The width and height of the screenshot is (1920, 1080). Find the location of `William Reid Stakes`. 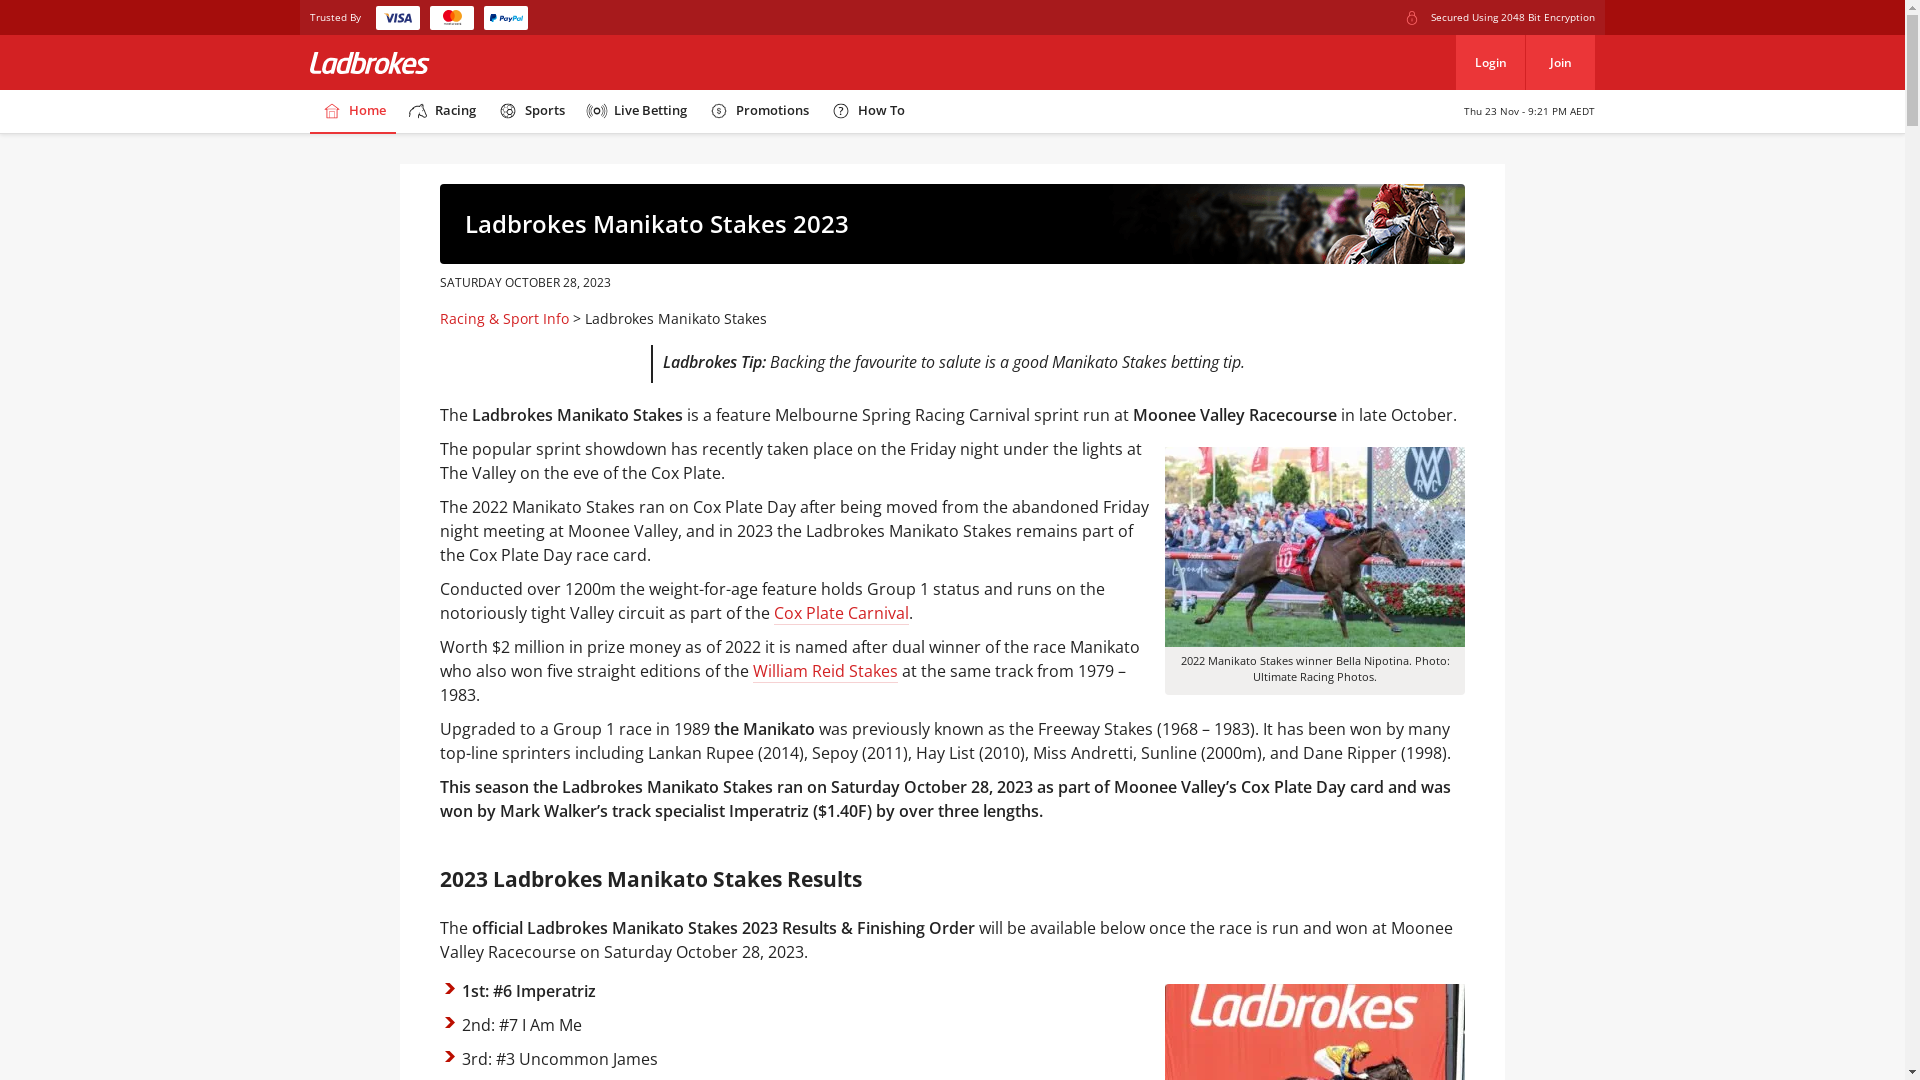

William Reid Stakes is located at coordinates (826, 672).